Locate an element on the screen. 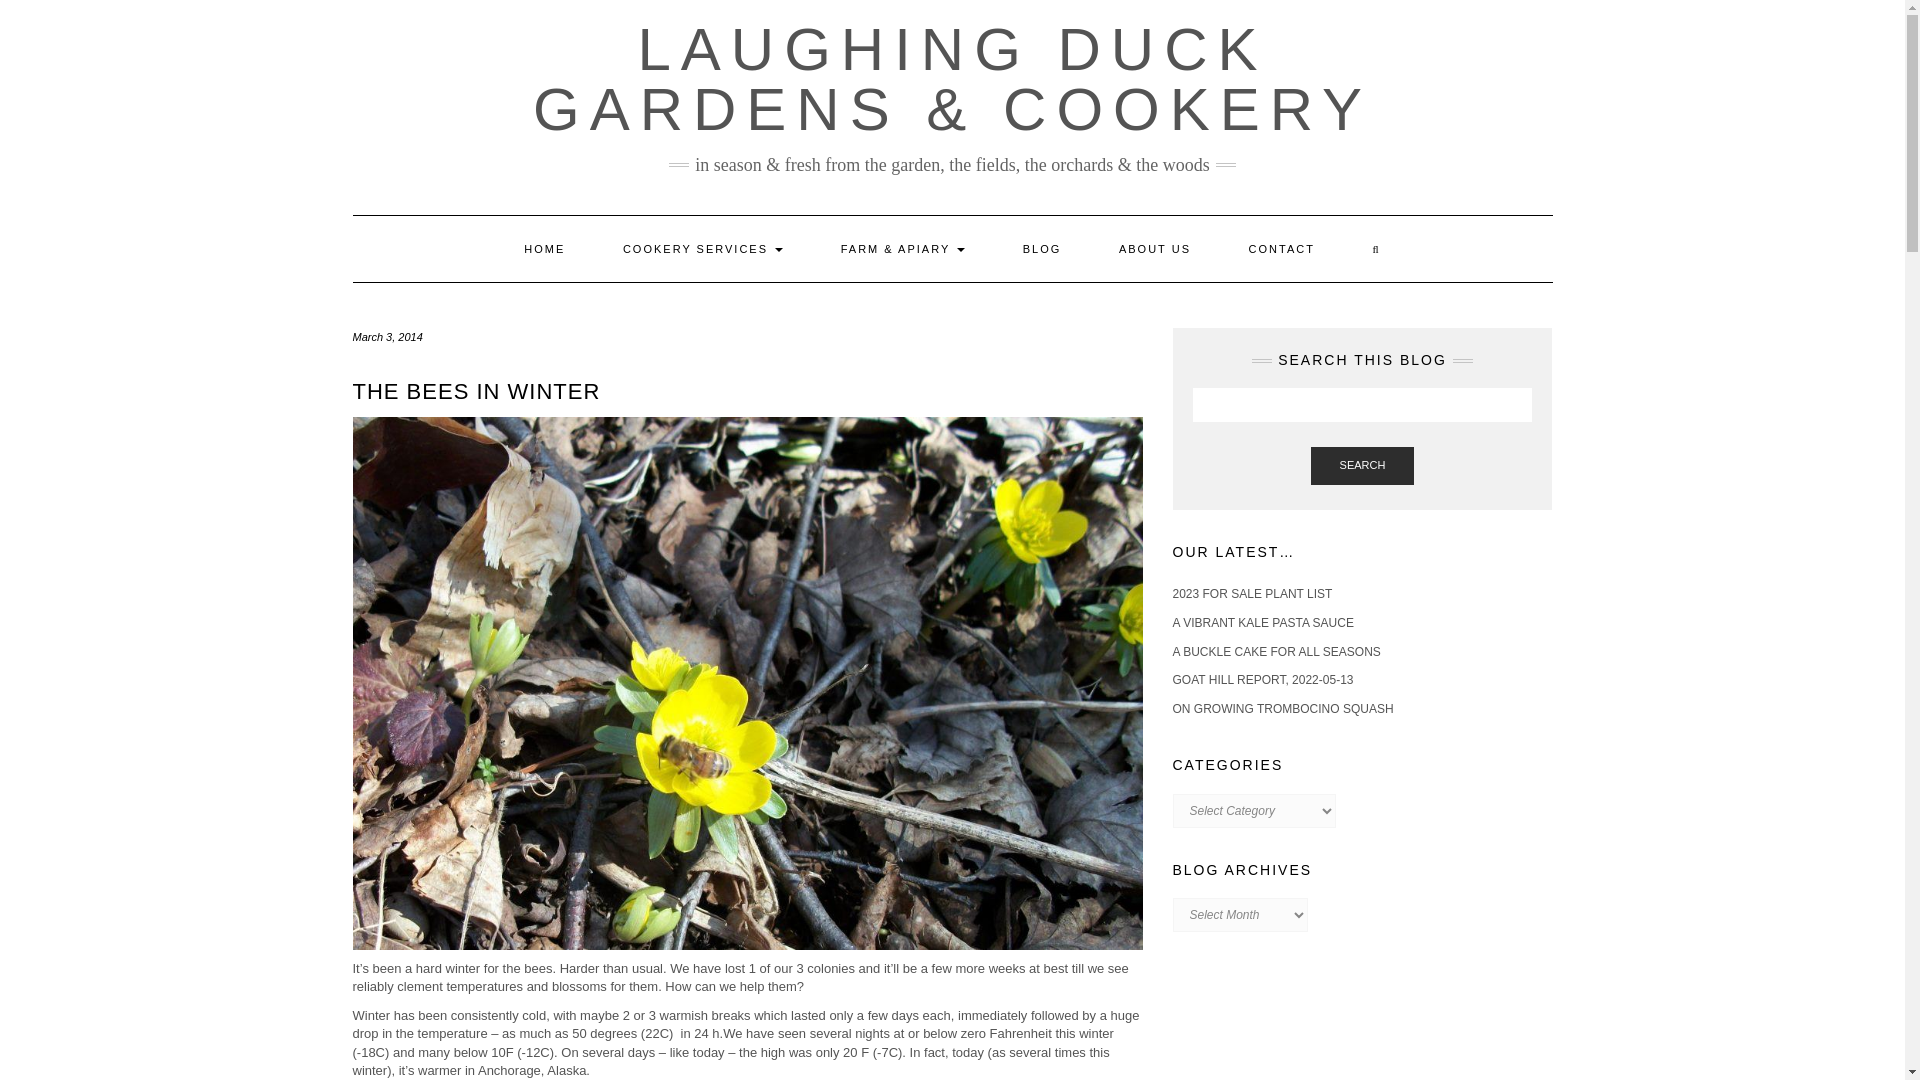  GOAT HILL REPORT, 2022-05-13 is located at coordinates (1262, 679).